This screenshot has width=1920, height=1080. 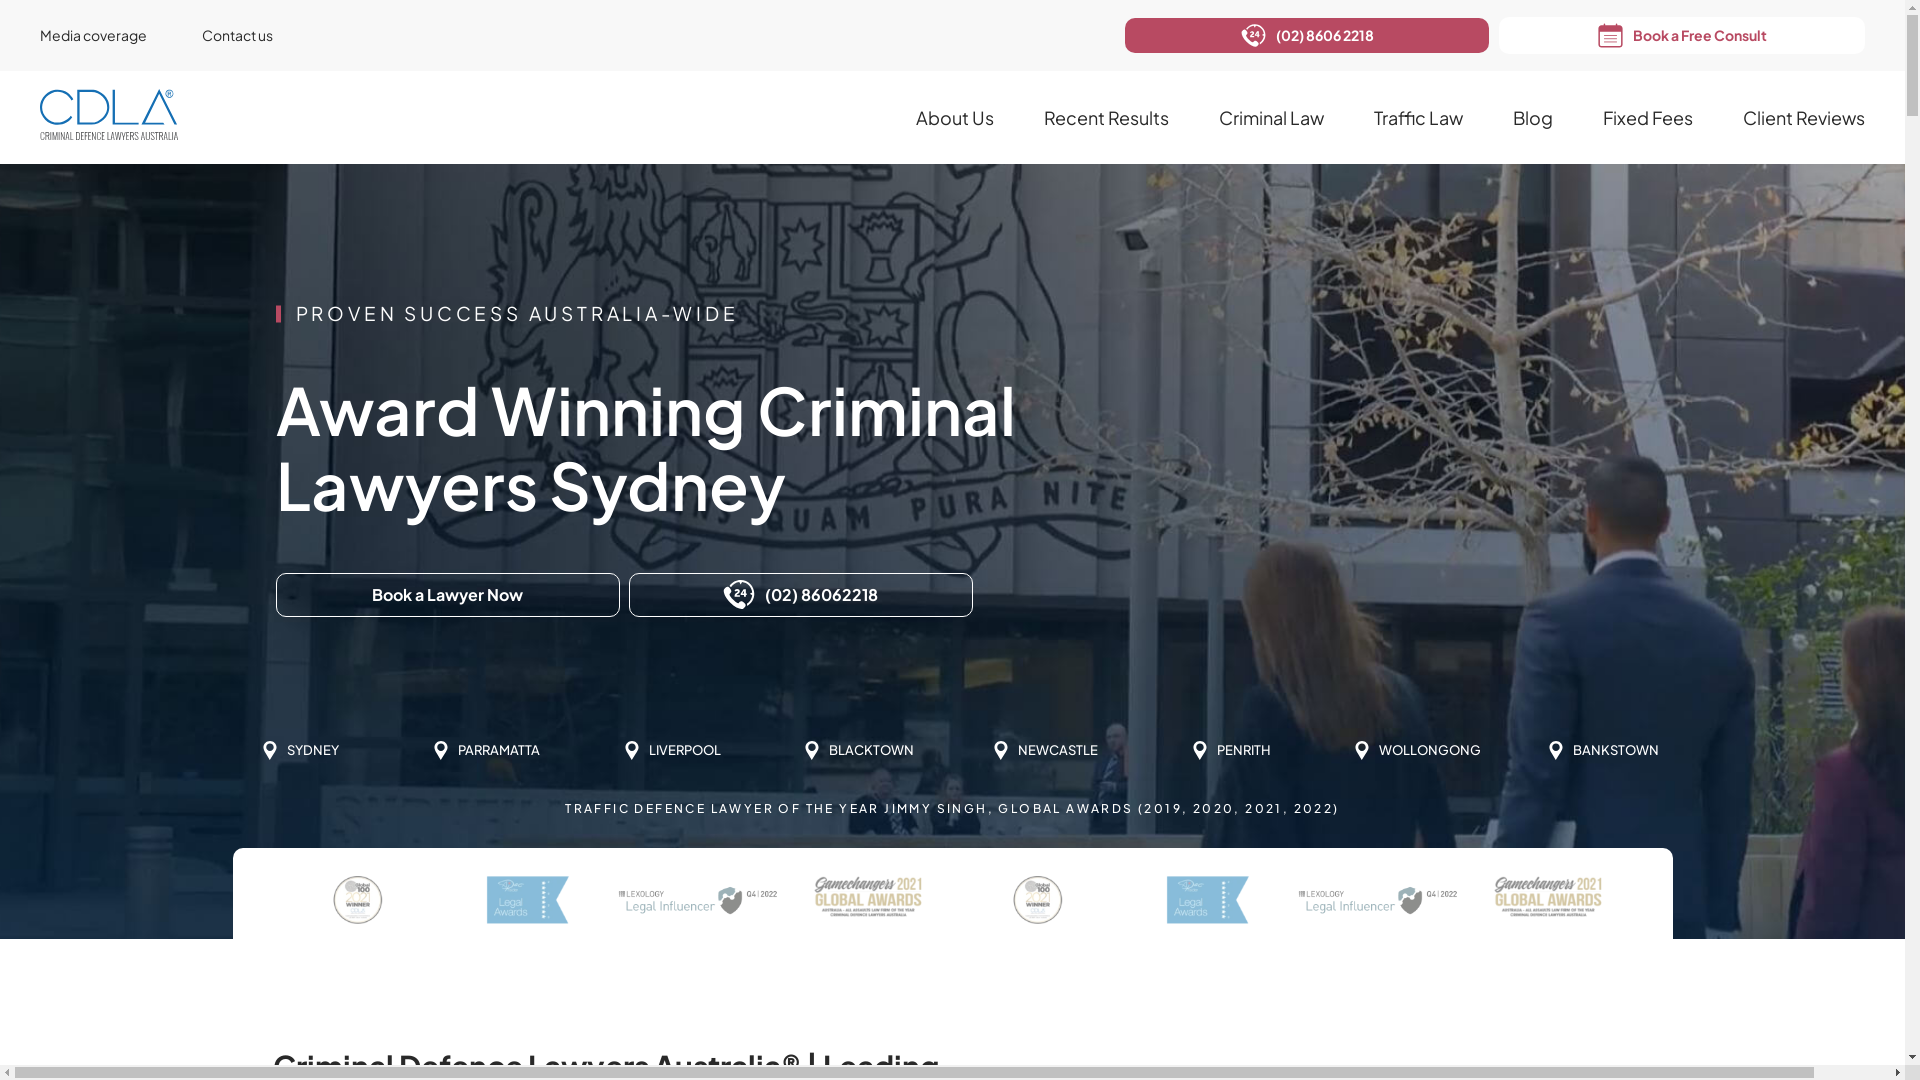 I want to click on Media coverage, so click(x=121, y=36).